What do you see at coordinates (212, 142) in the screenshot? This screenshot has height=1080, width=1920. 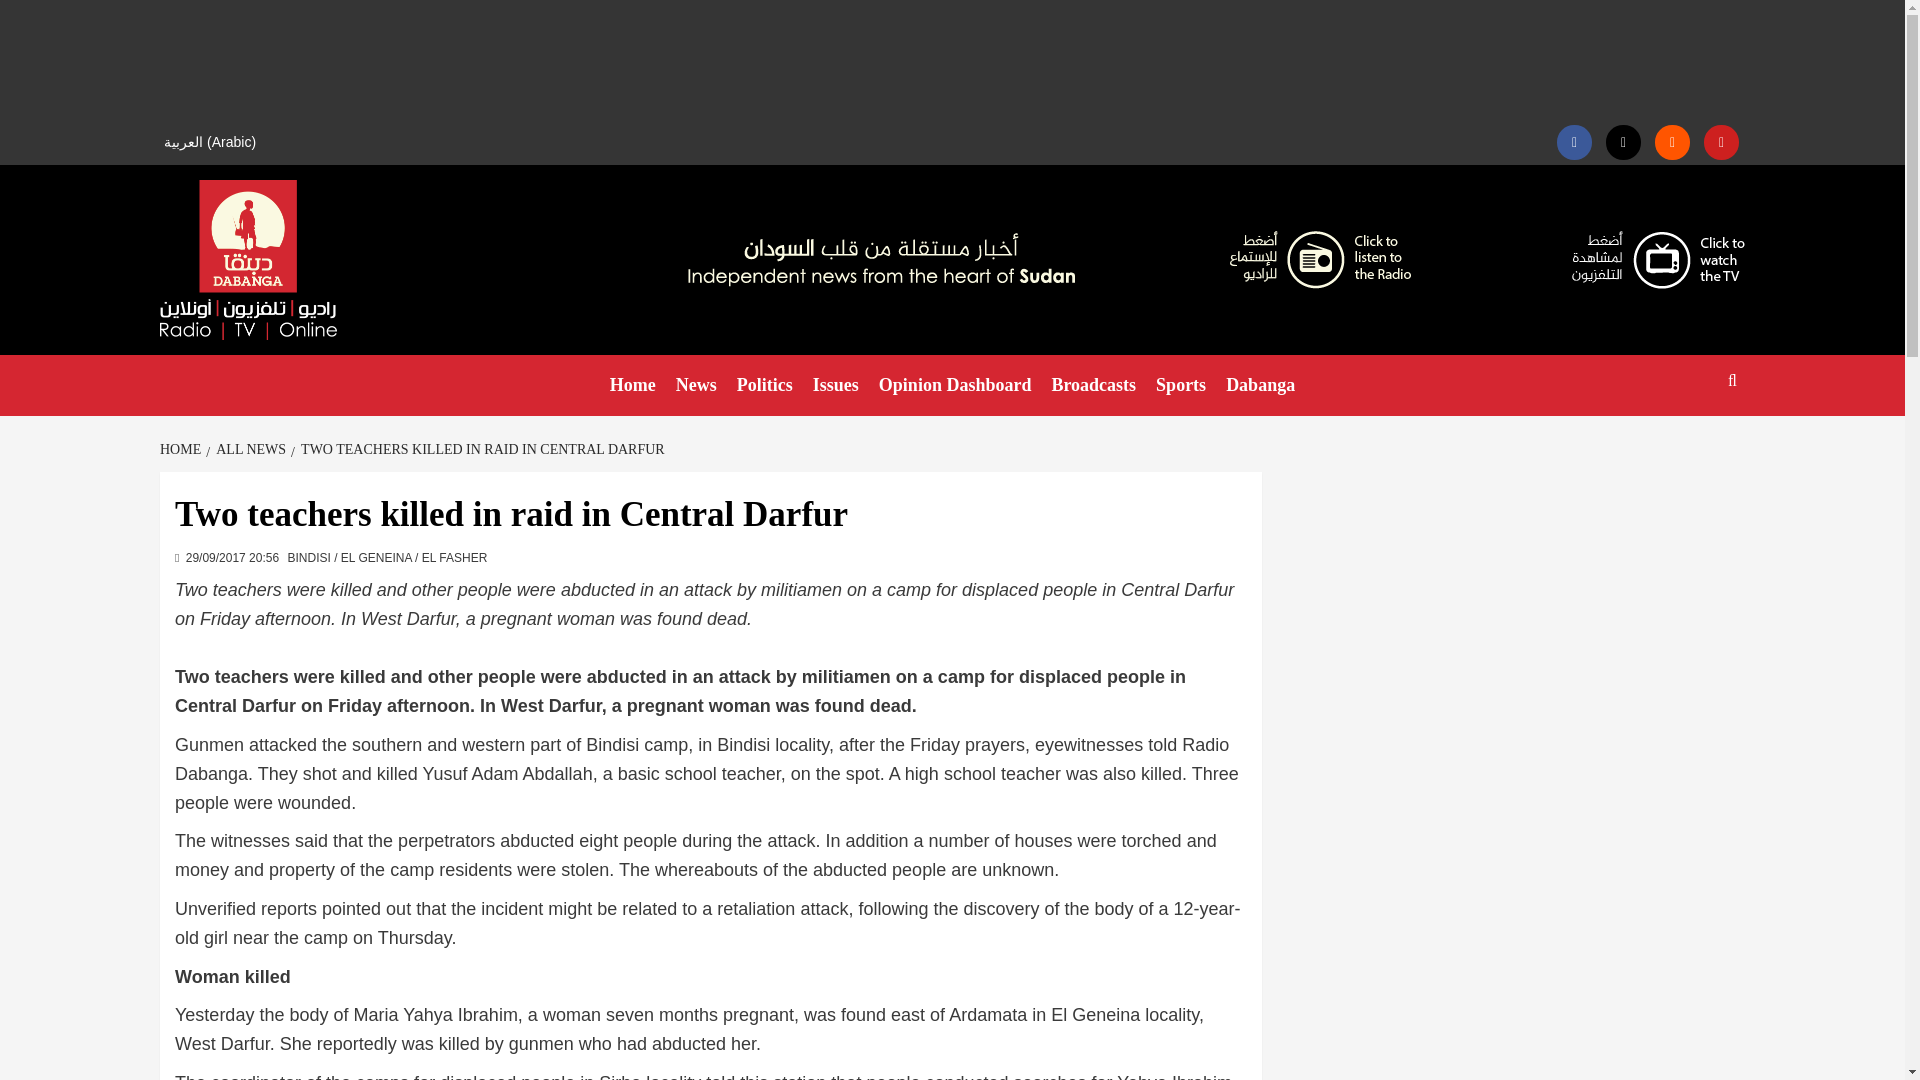 I see `Arabic` at bounding box center [212, 142].